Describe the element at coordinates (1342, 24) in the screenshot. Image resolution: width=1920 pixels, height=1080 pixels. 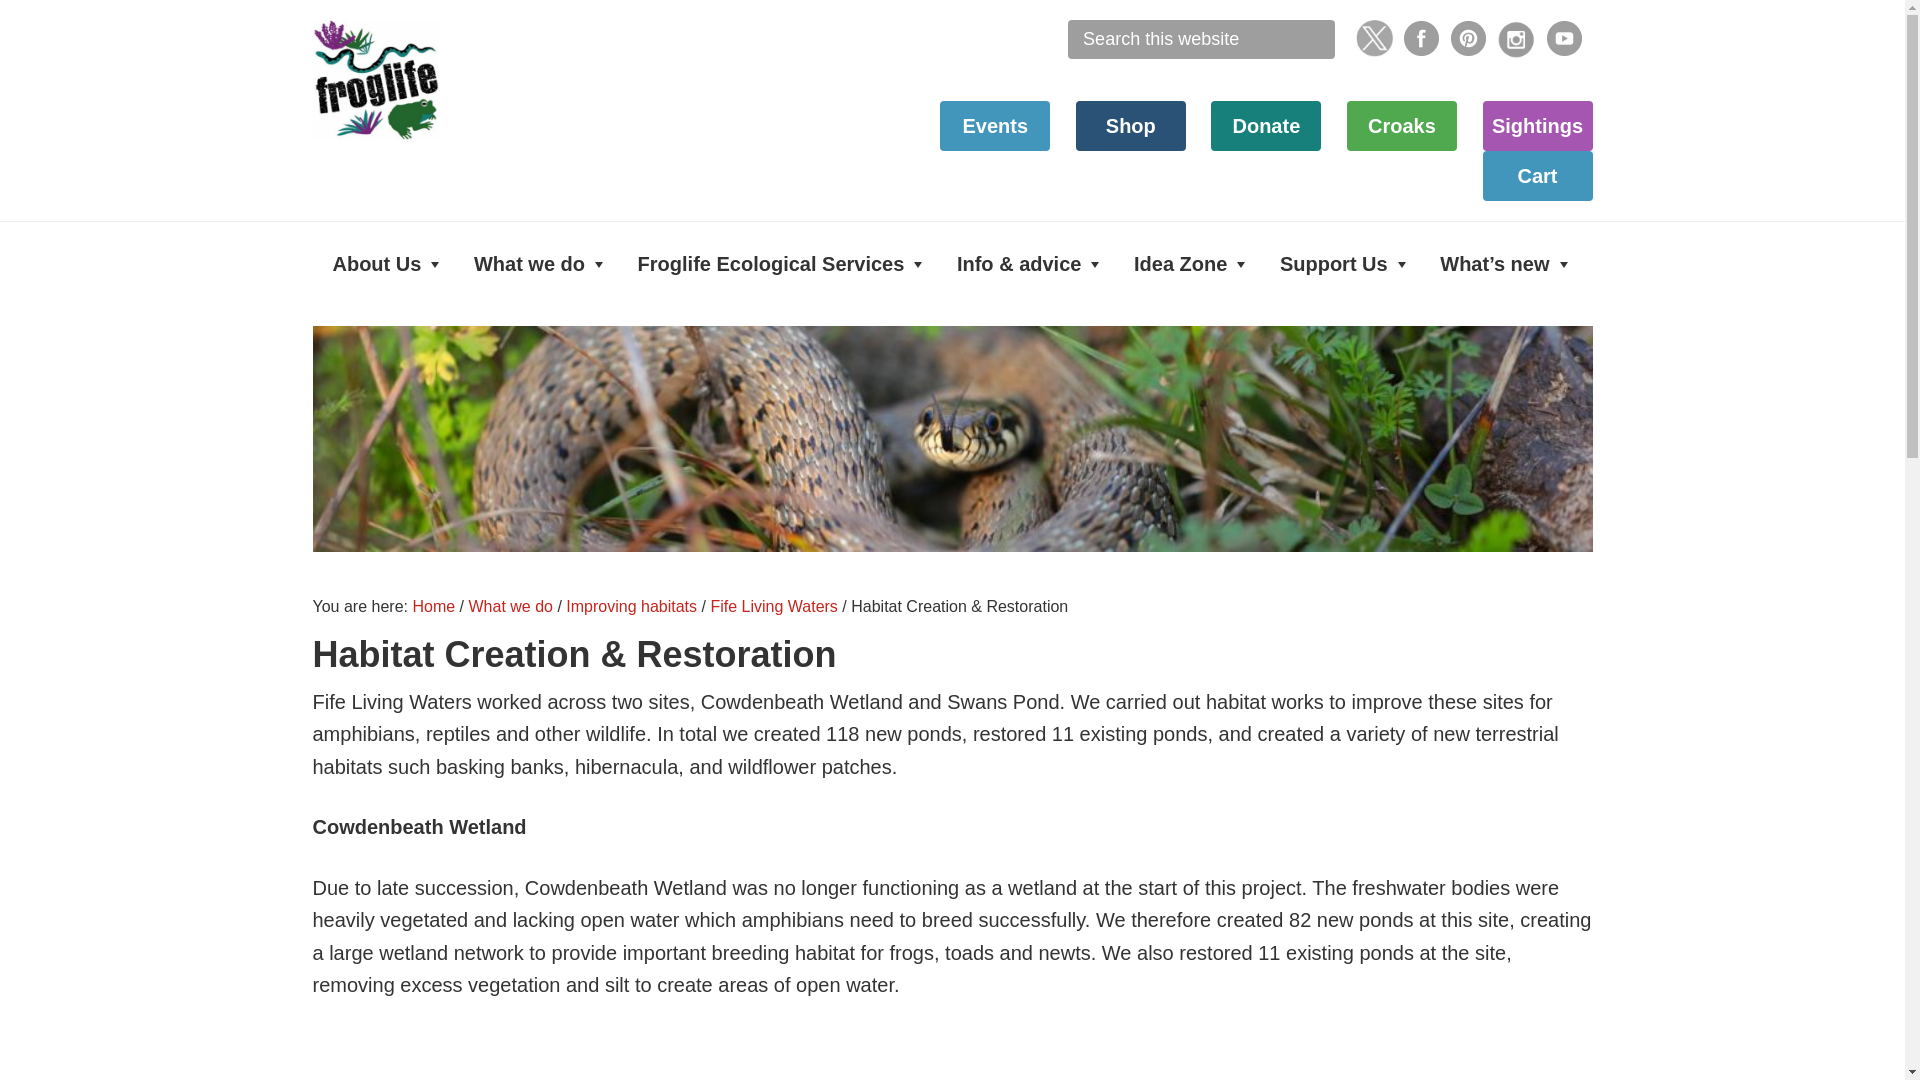
I see `Search` at that location.